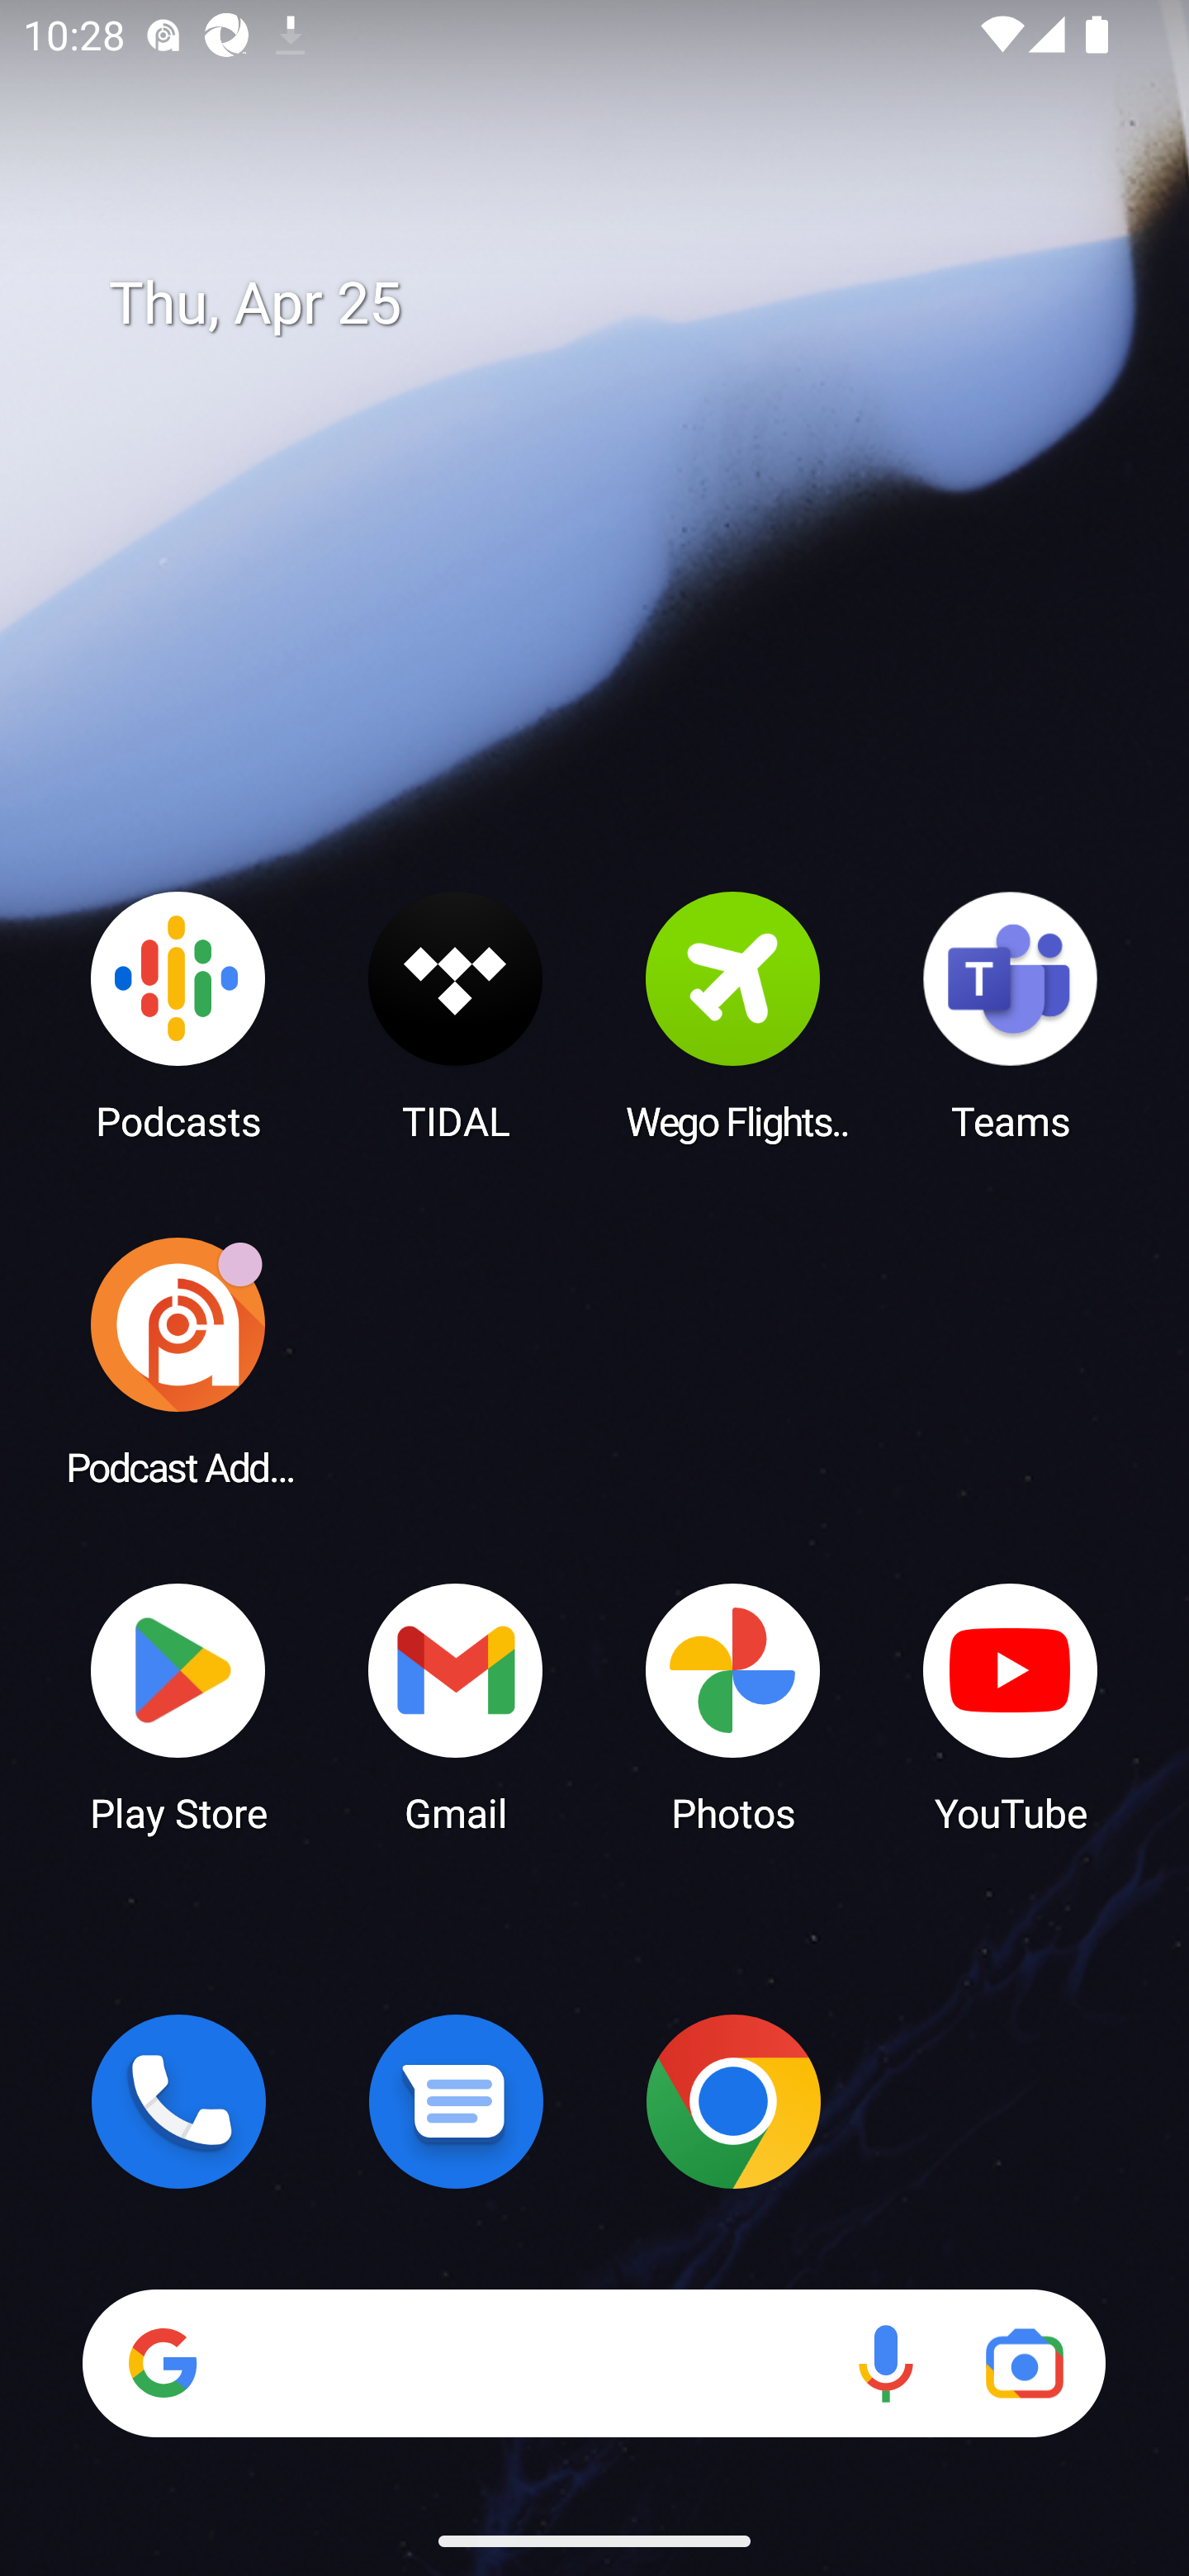 The image size is (1189, 2576). Describe the element at coordinates (178, 1706) in the screenshot. I see `Play Store` at that location.